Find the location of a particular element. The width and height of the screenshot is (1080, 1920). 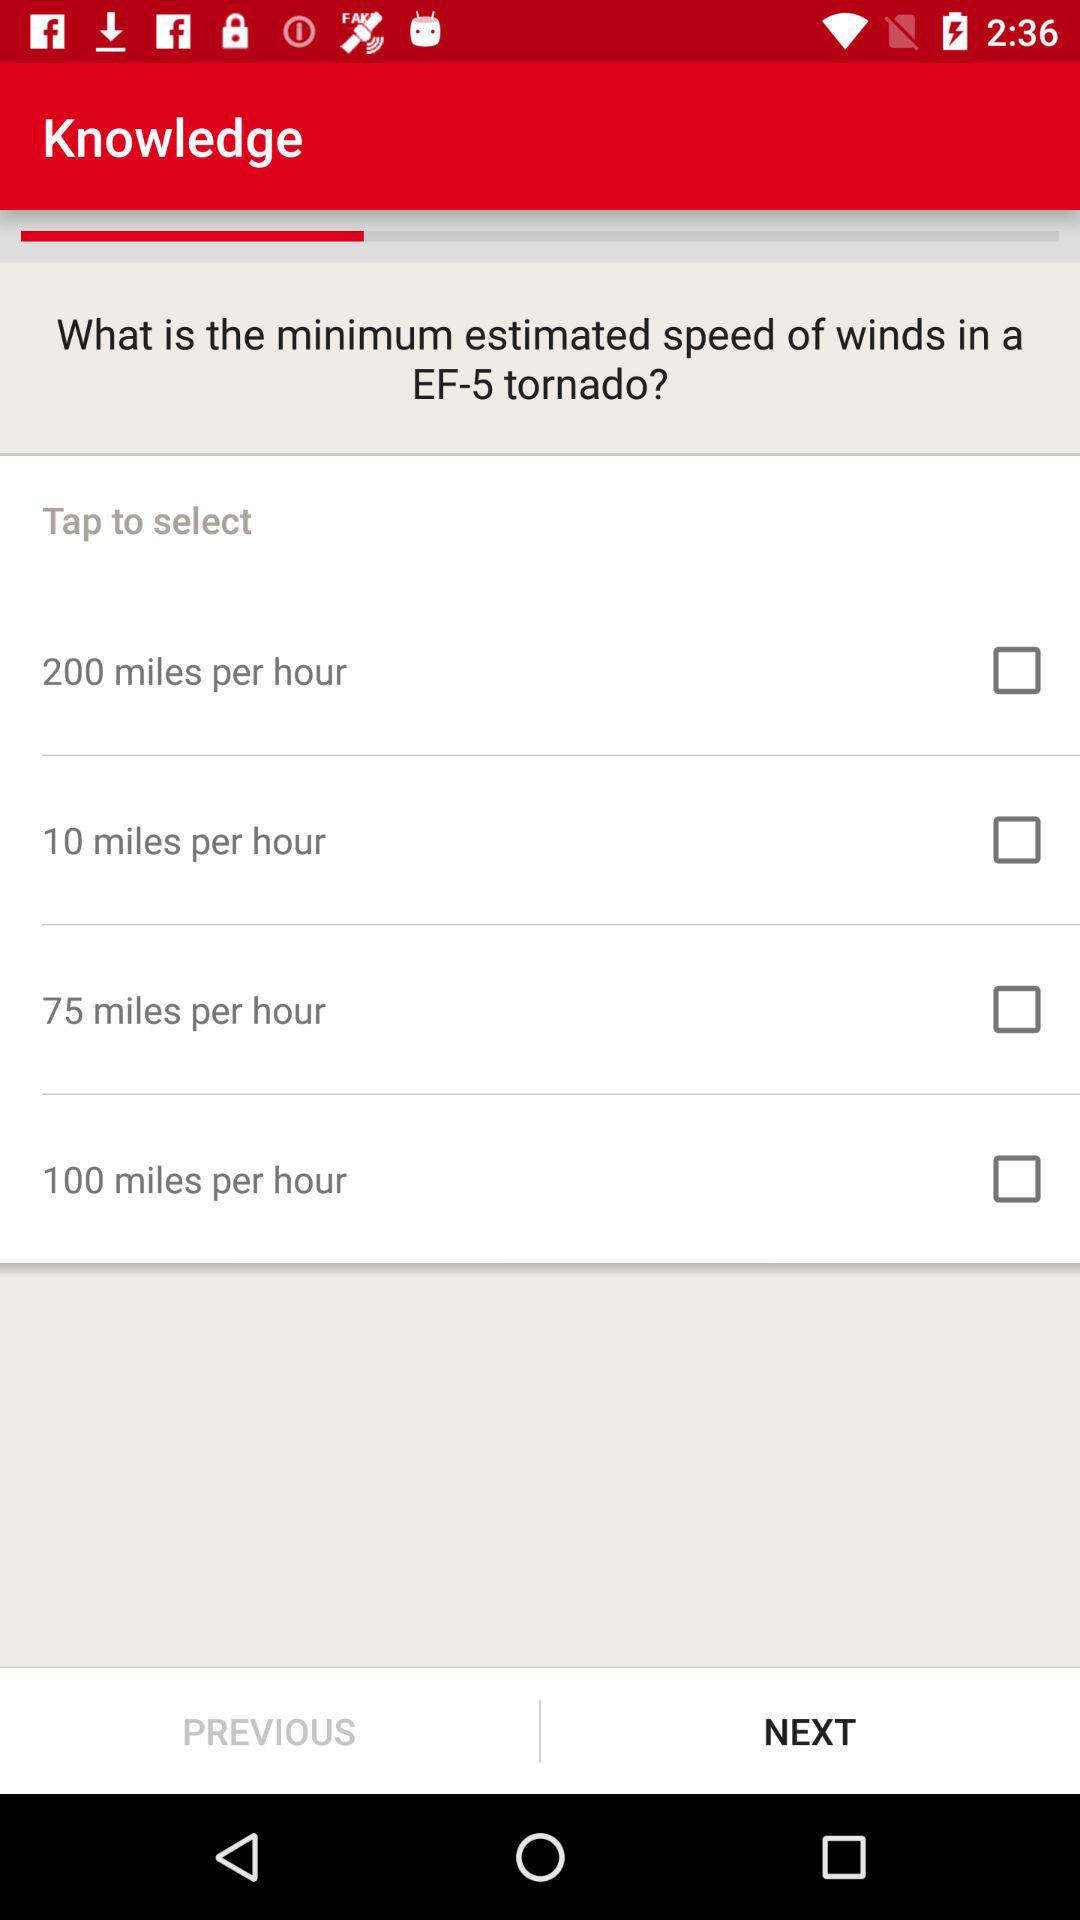

open the next is located at coordinates (810, 1730).